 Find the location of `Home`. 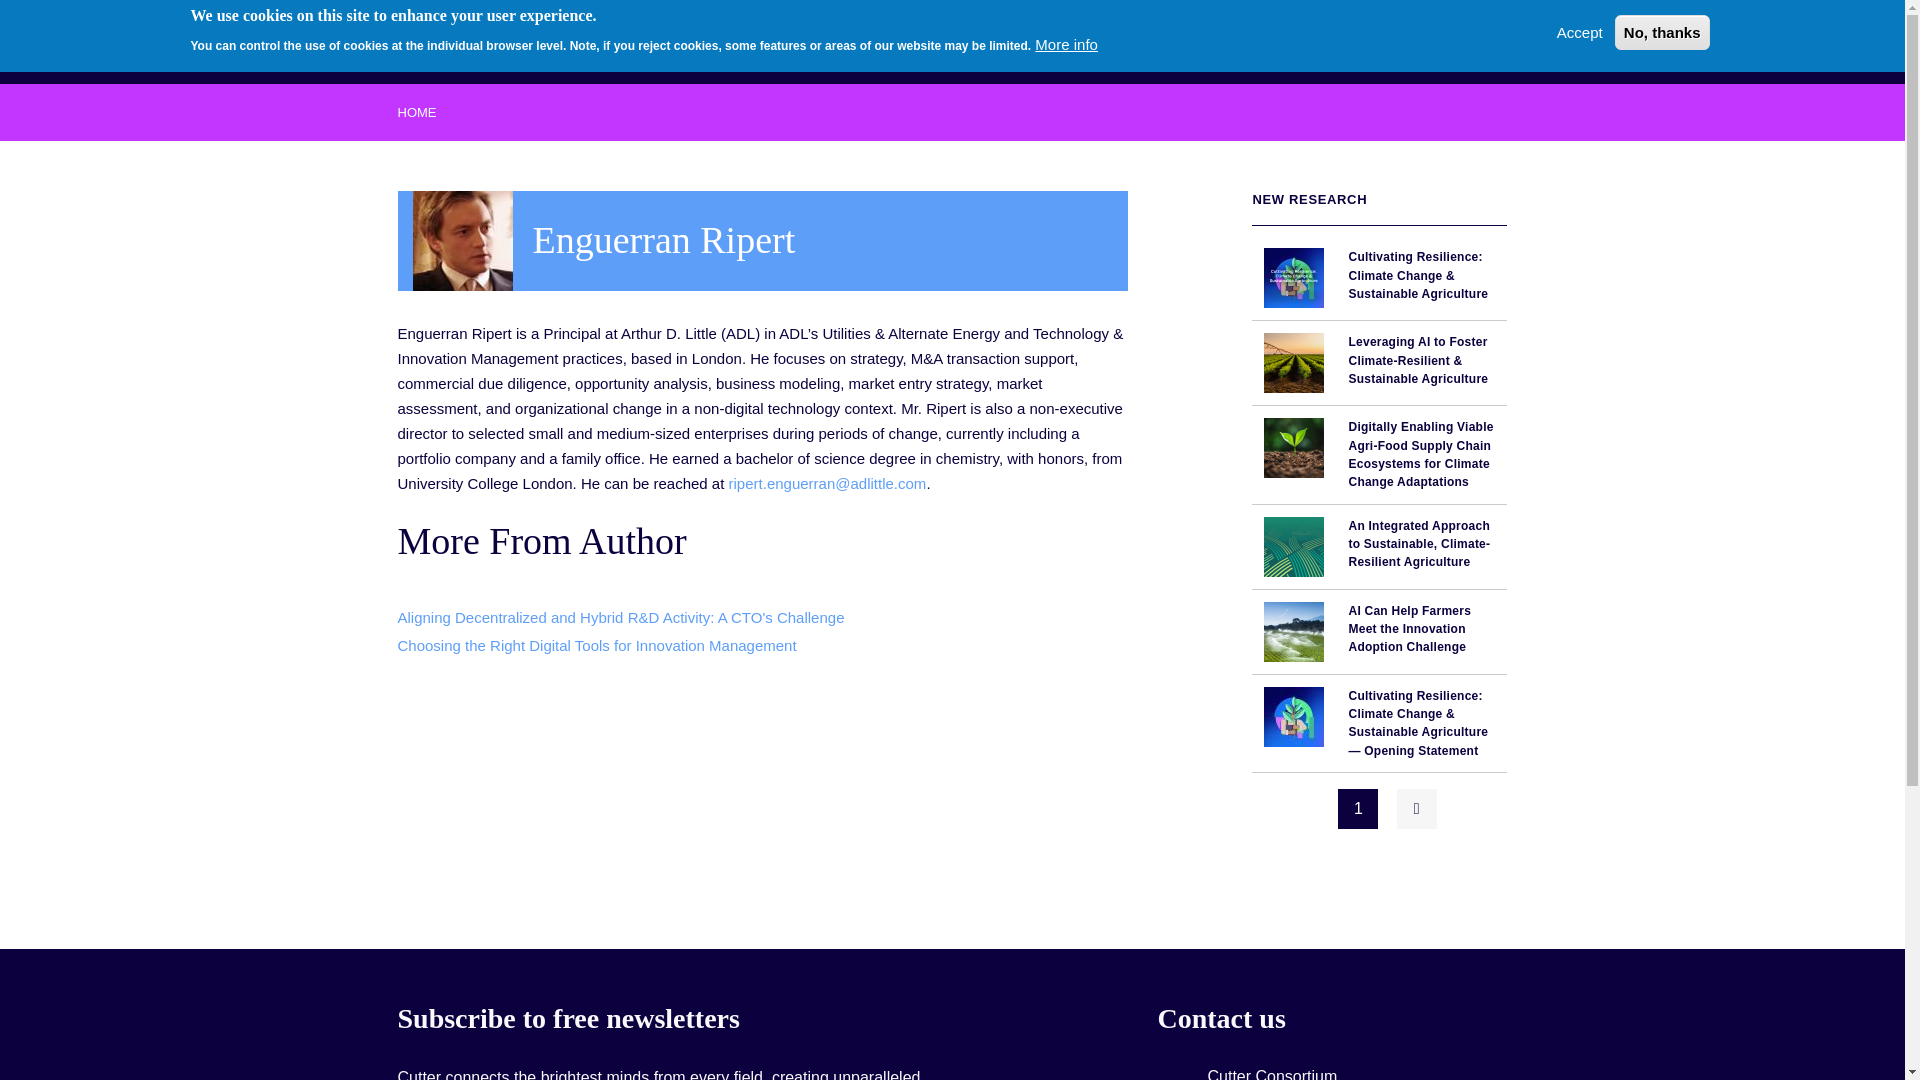

Home is located at coordinates (470, 38).